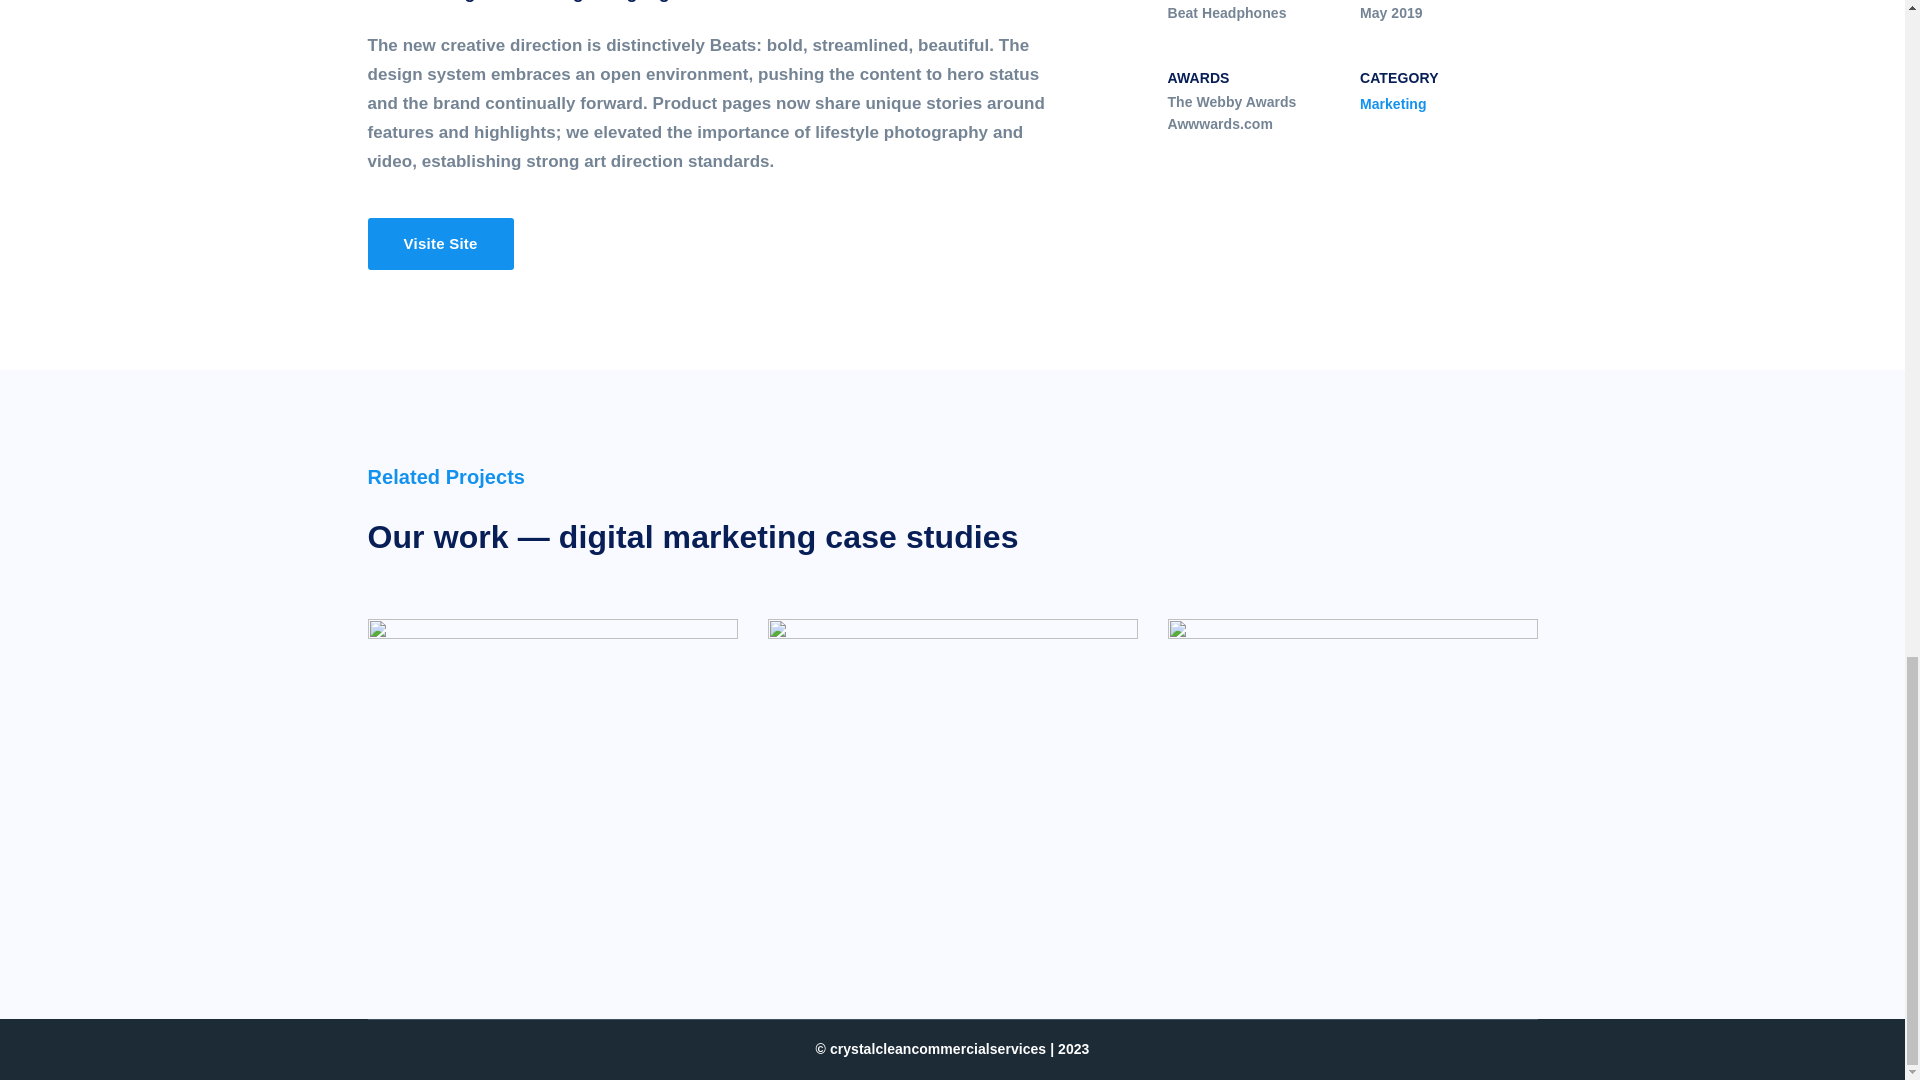 The width and height of the screenshot is (1920, 1080). What do you see at coordinates (1392, 104) in the screenshot?
I see `Marketing` at bounding box center [1392, 104].